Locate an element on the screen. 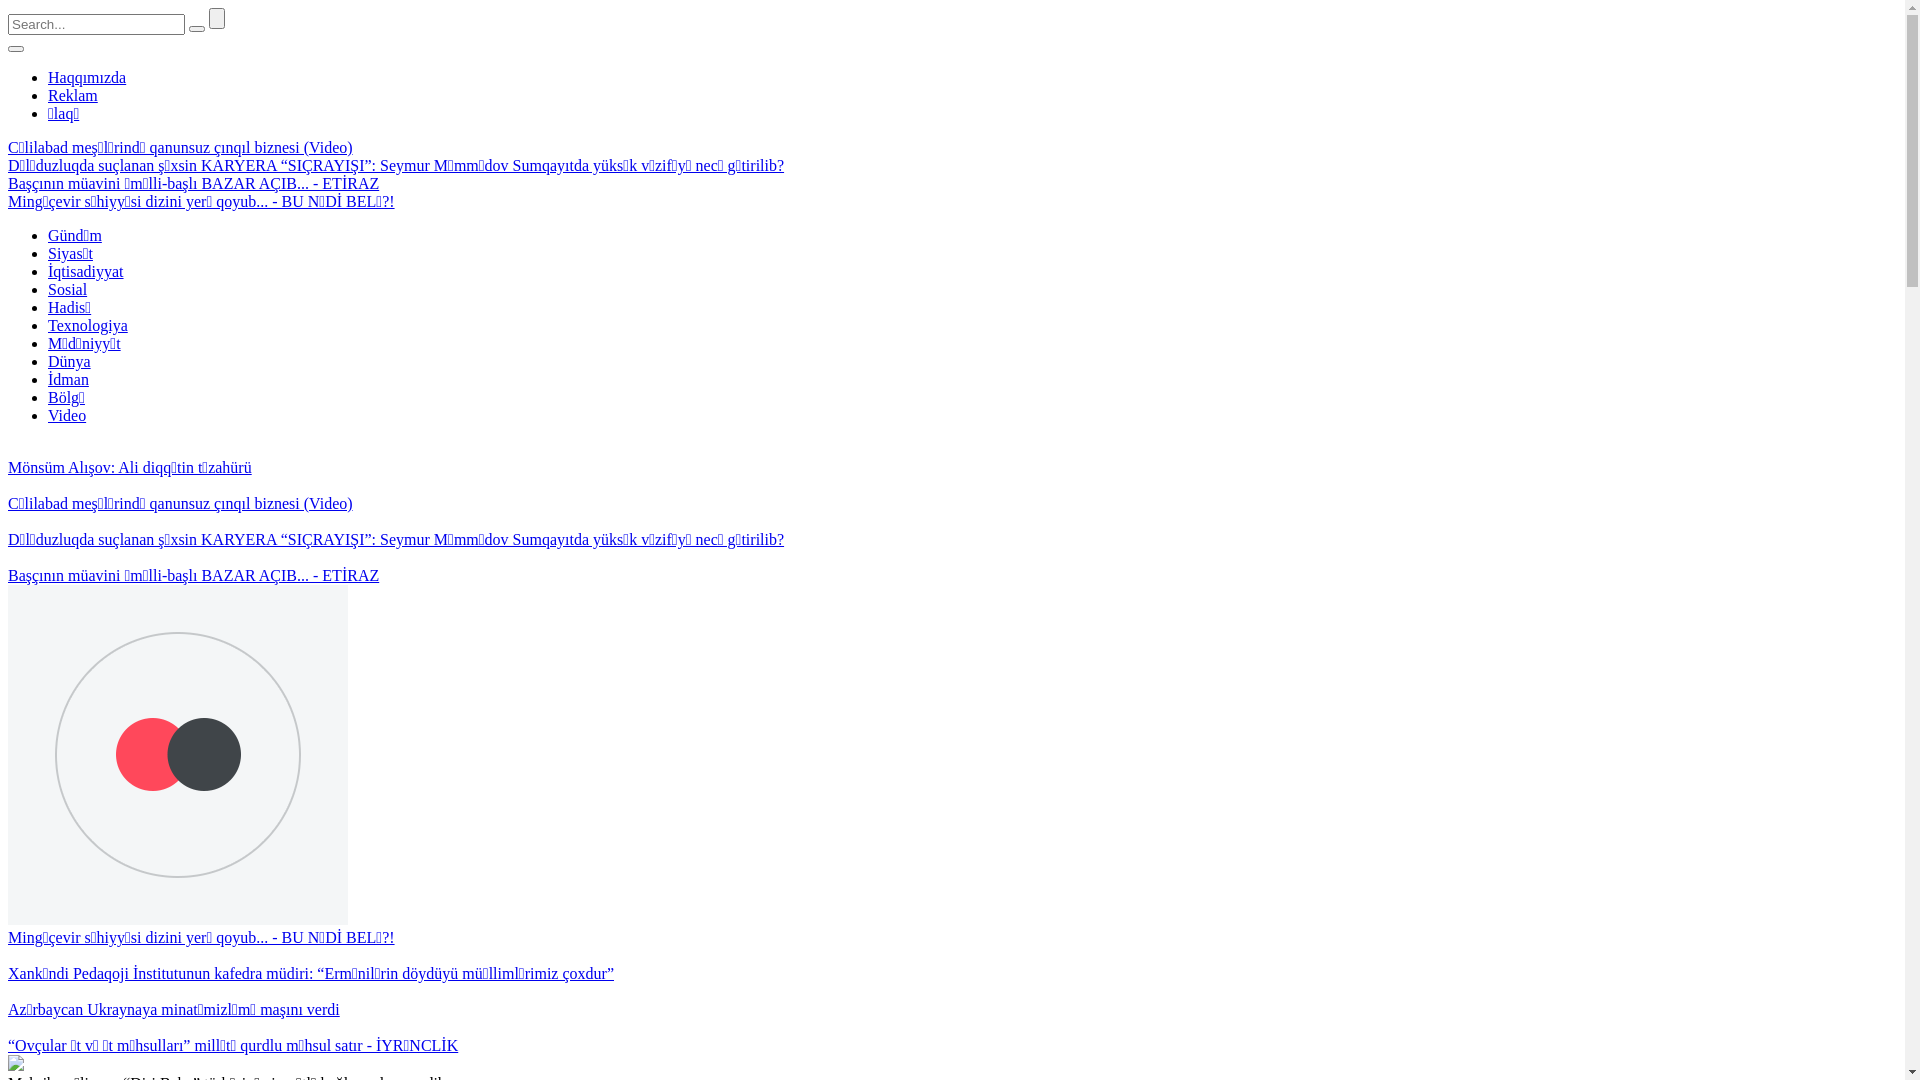 This screenshot has width=1920, height=1080. Texnologiya is located at coordinates (88, 326).